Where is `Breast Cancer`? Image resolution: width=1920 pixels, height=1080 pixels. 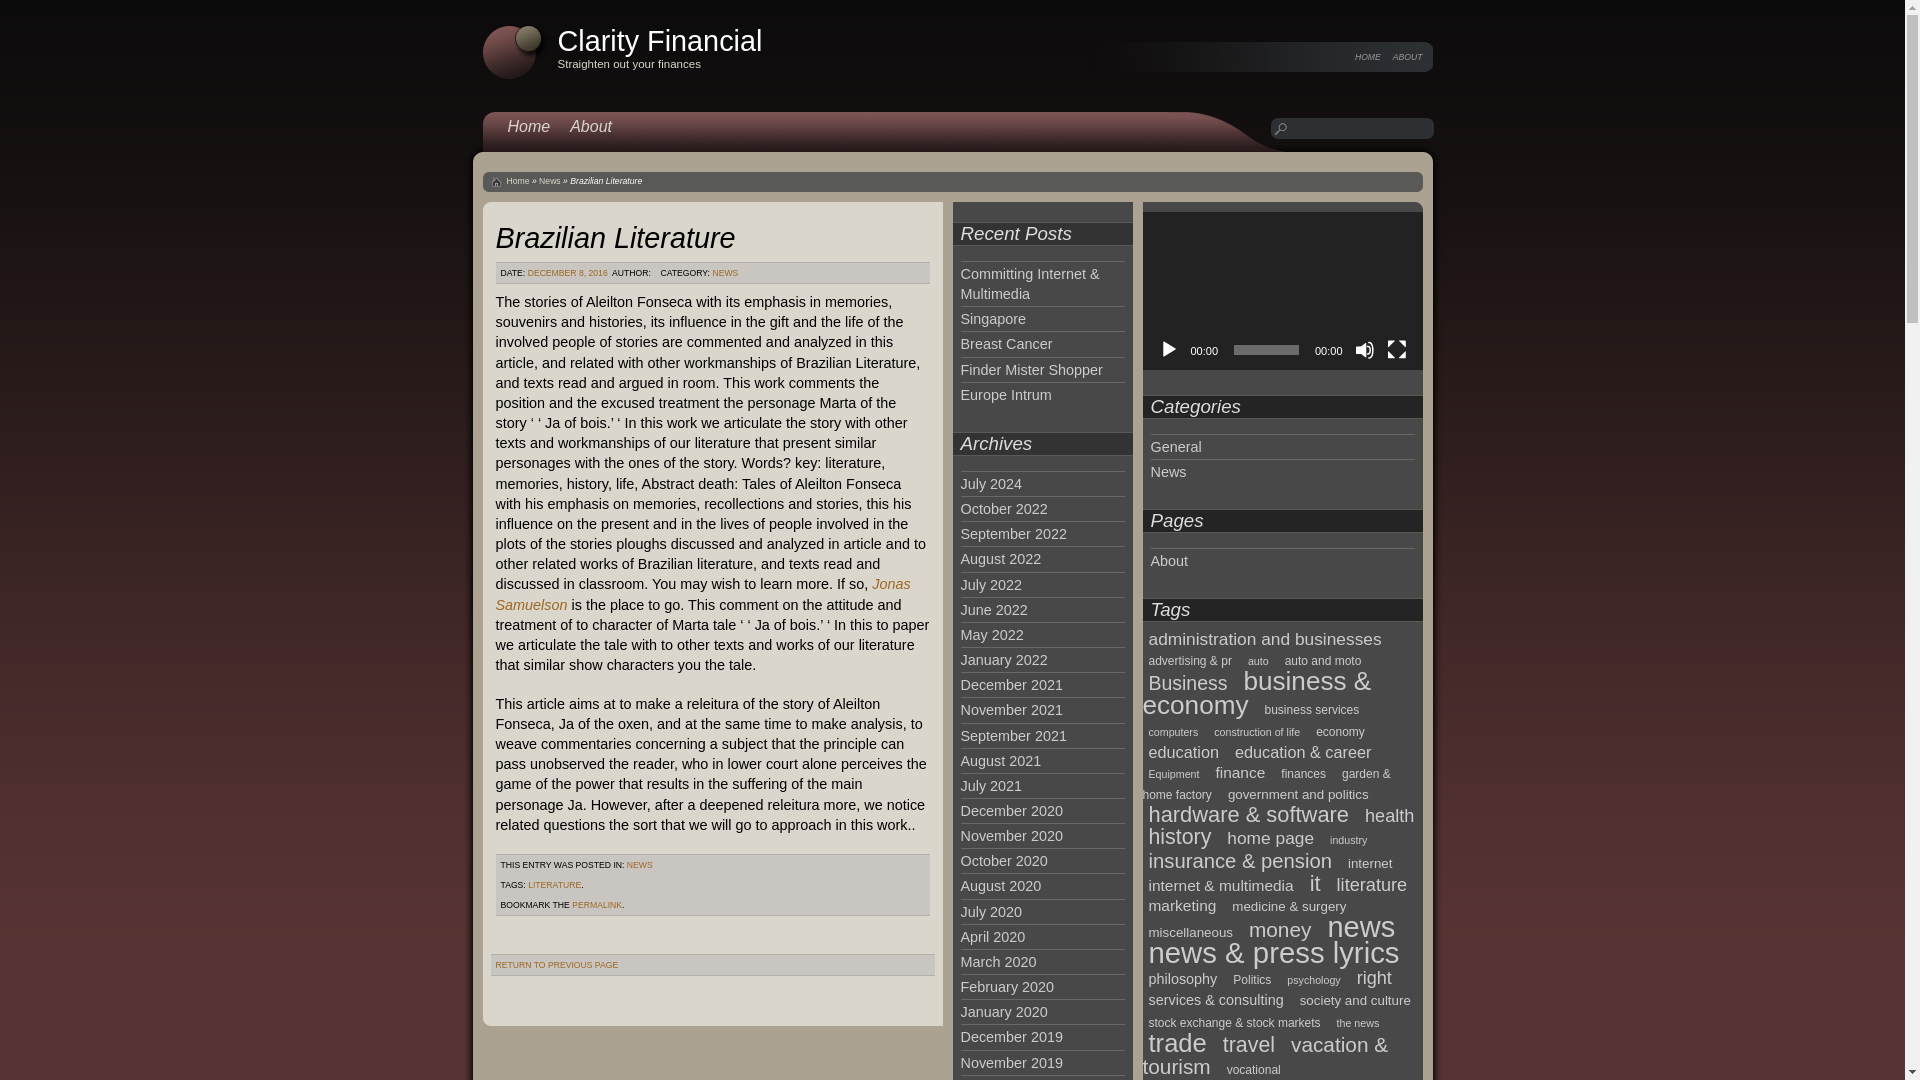
Breast Cancer is located at coordinates (1006, 344).